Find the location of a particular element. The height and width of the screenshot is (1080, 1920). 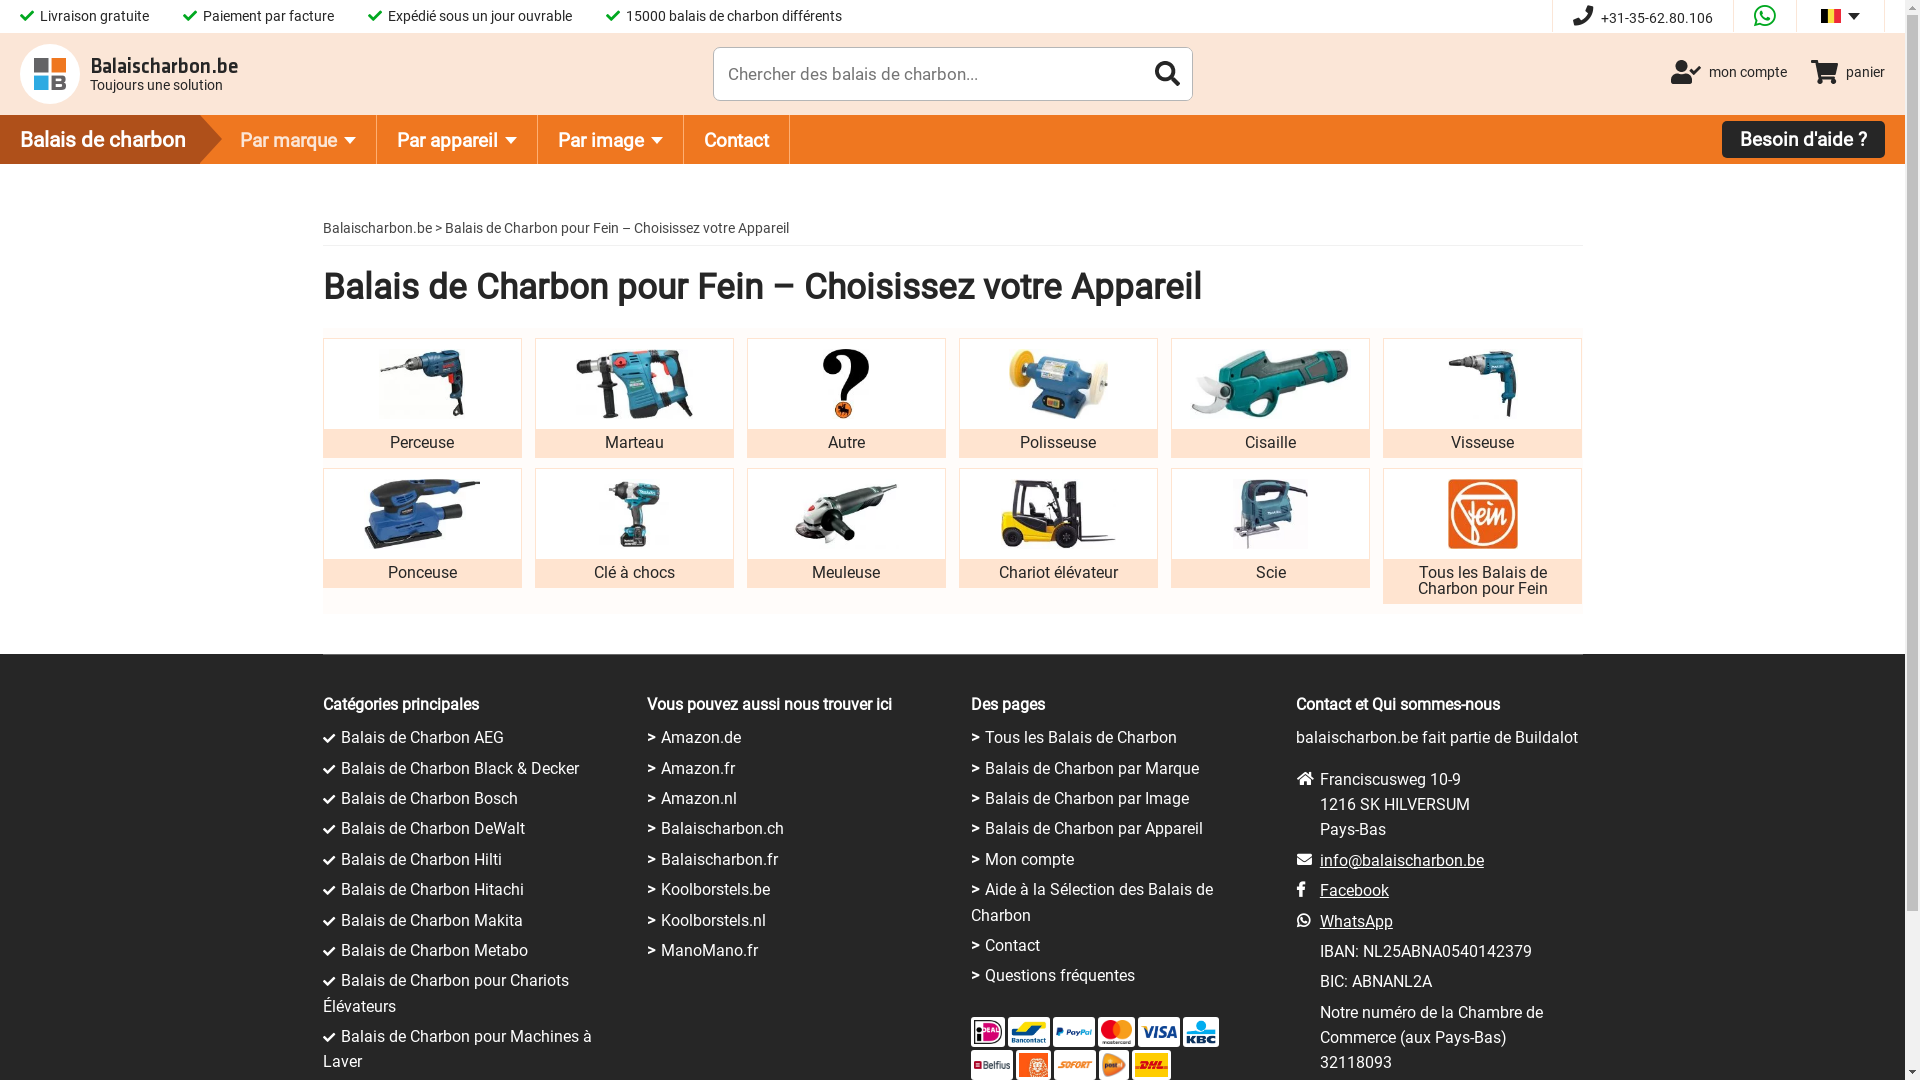

Amazon.de is located at coordinates (701, 738).